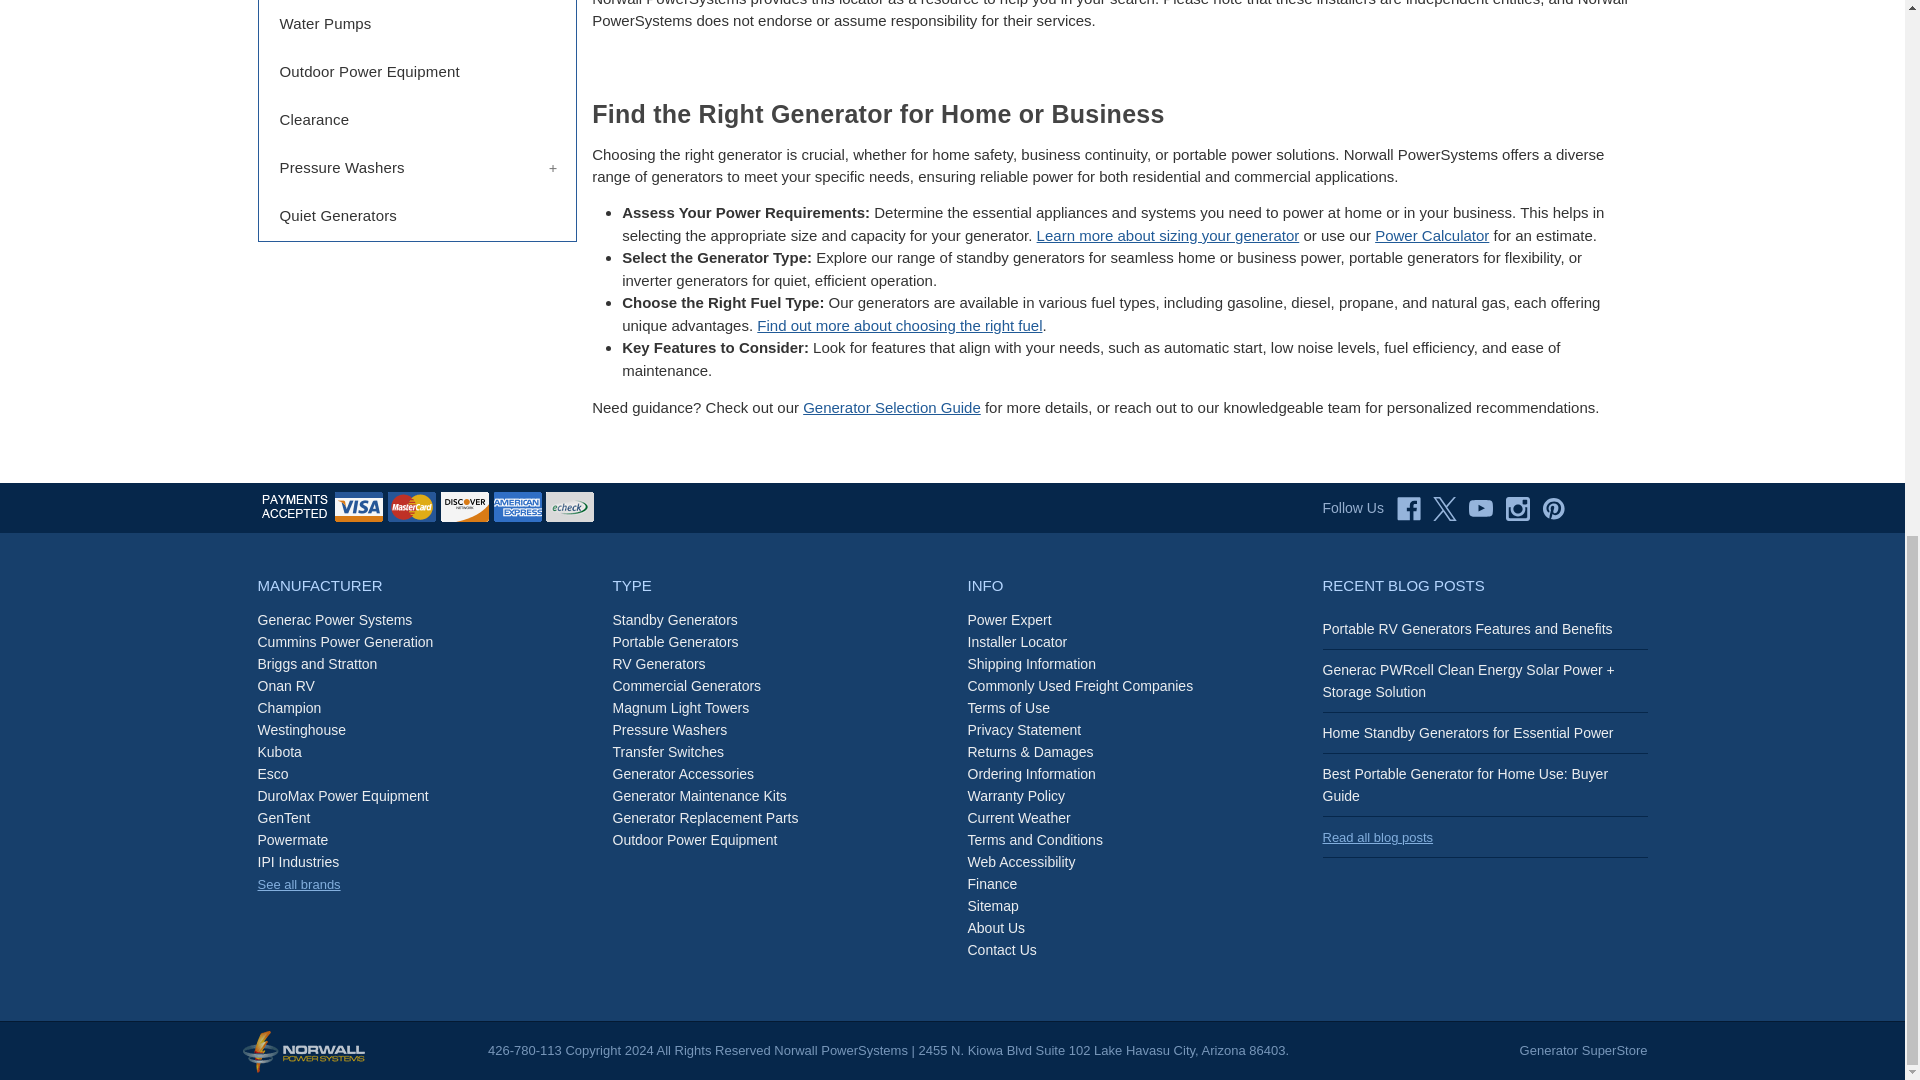 The image size is (1920, 1080). I want to click on instagram, so click(1518, 509).